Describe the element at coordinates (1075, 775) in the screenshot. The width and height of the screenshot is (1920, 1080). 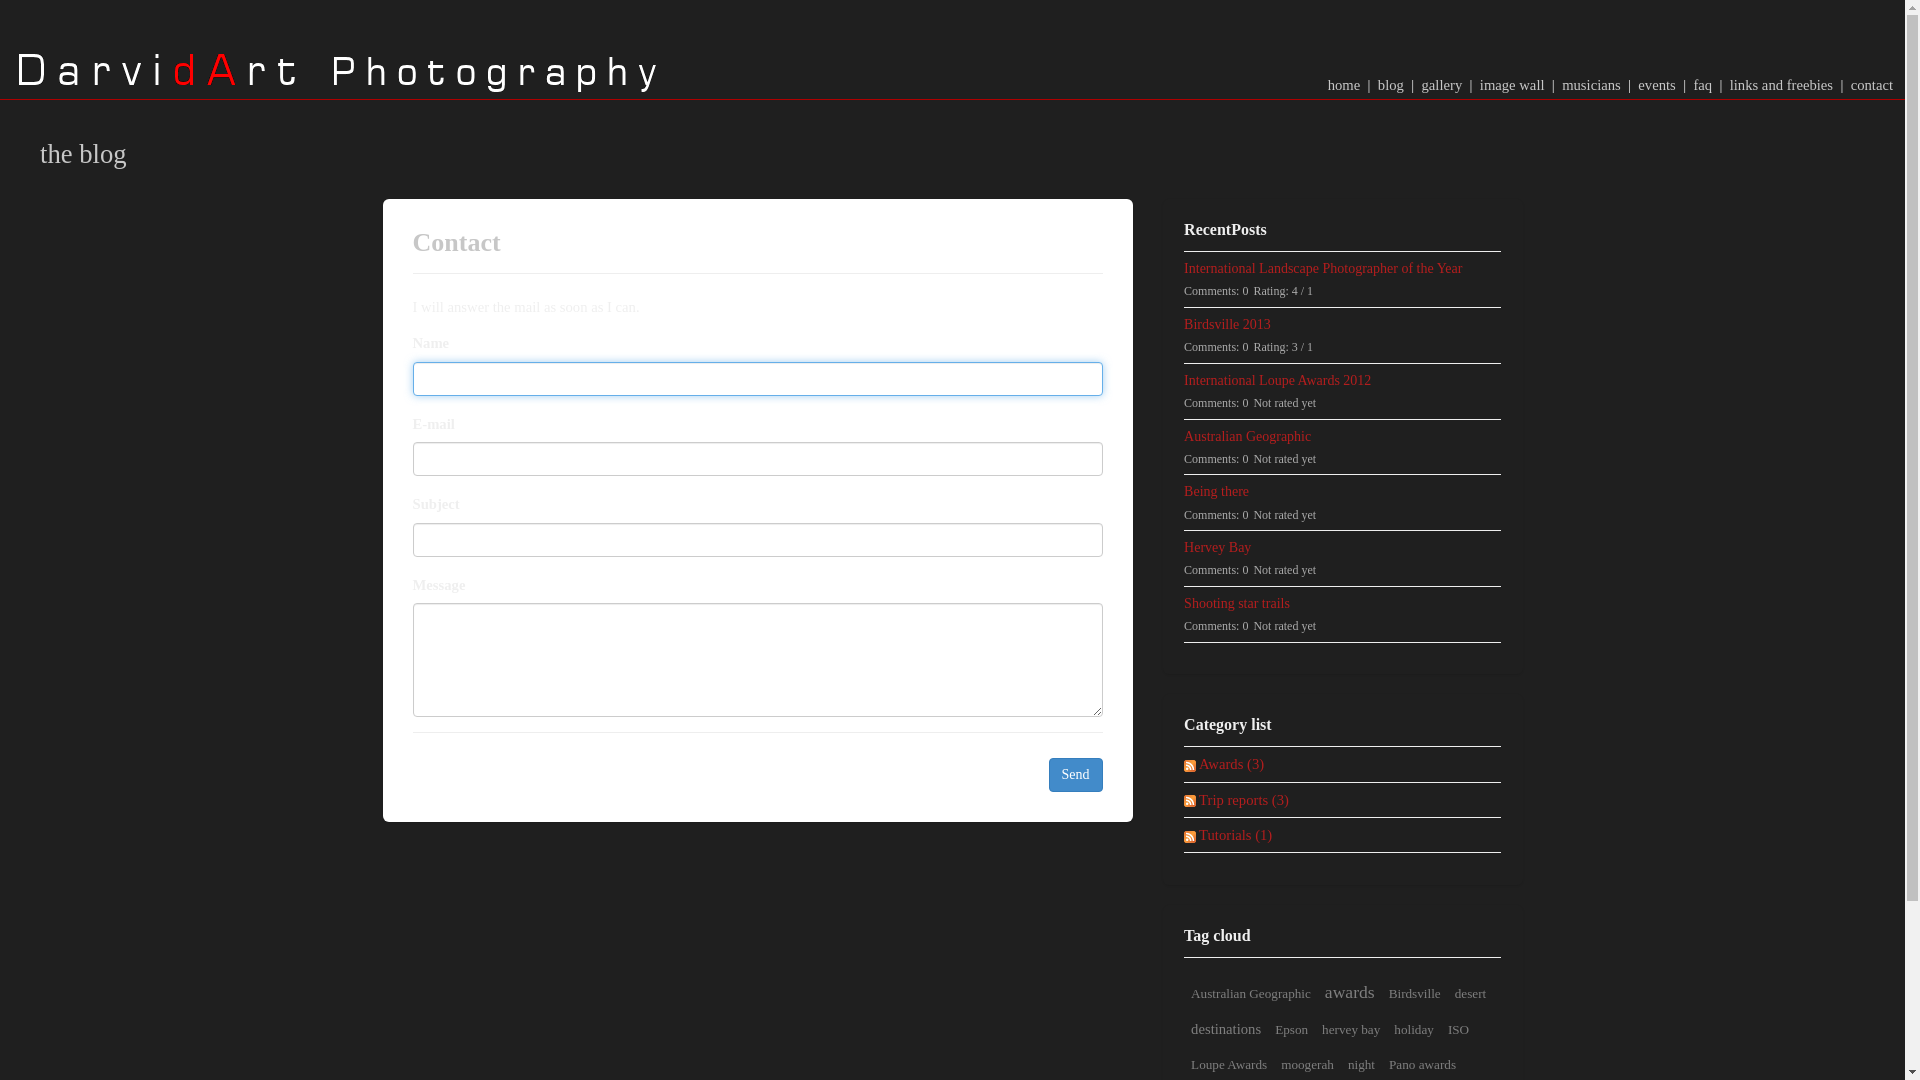
I see `Send` at that location.